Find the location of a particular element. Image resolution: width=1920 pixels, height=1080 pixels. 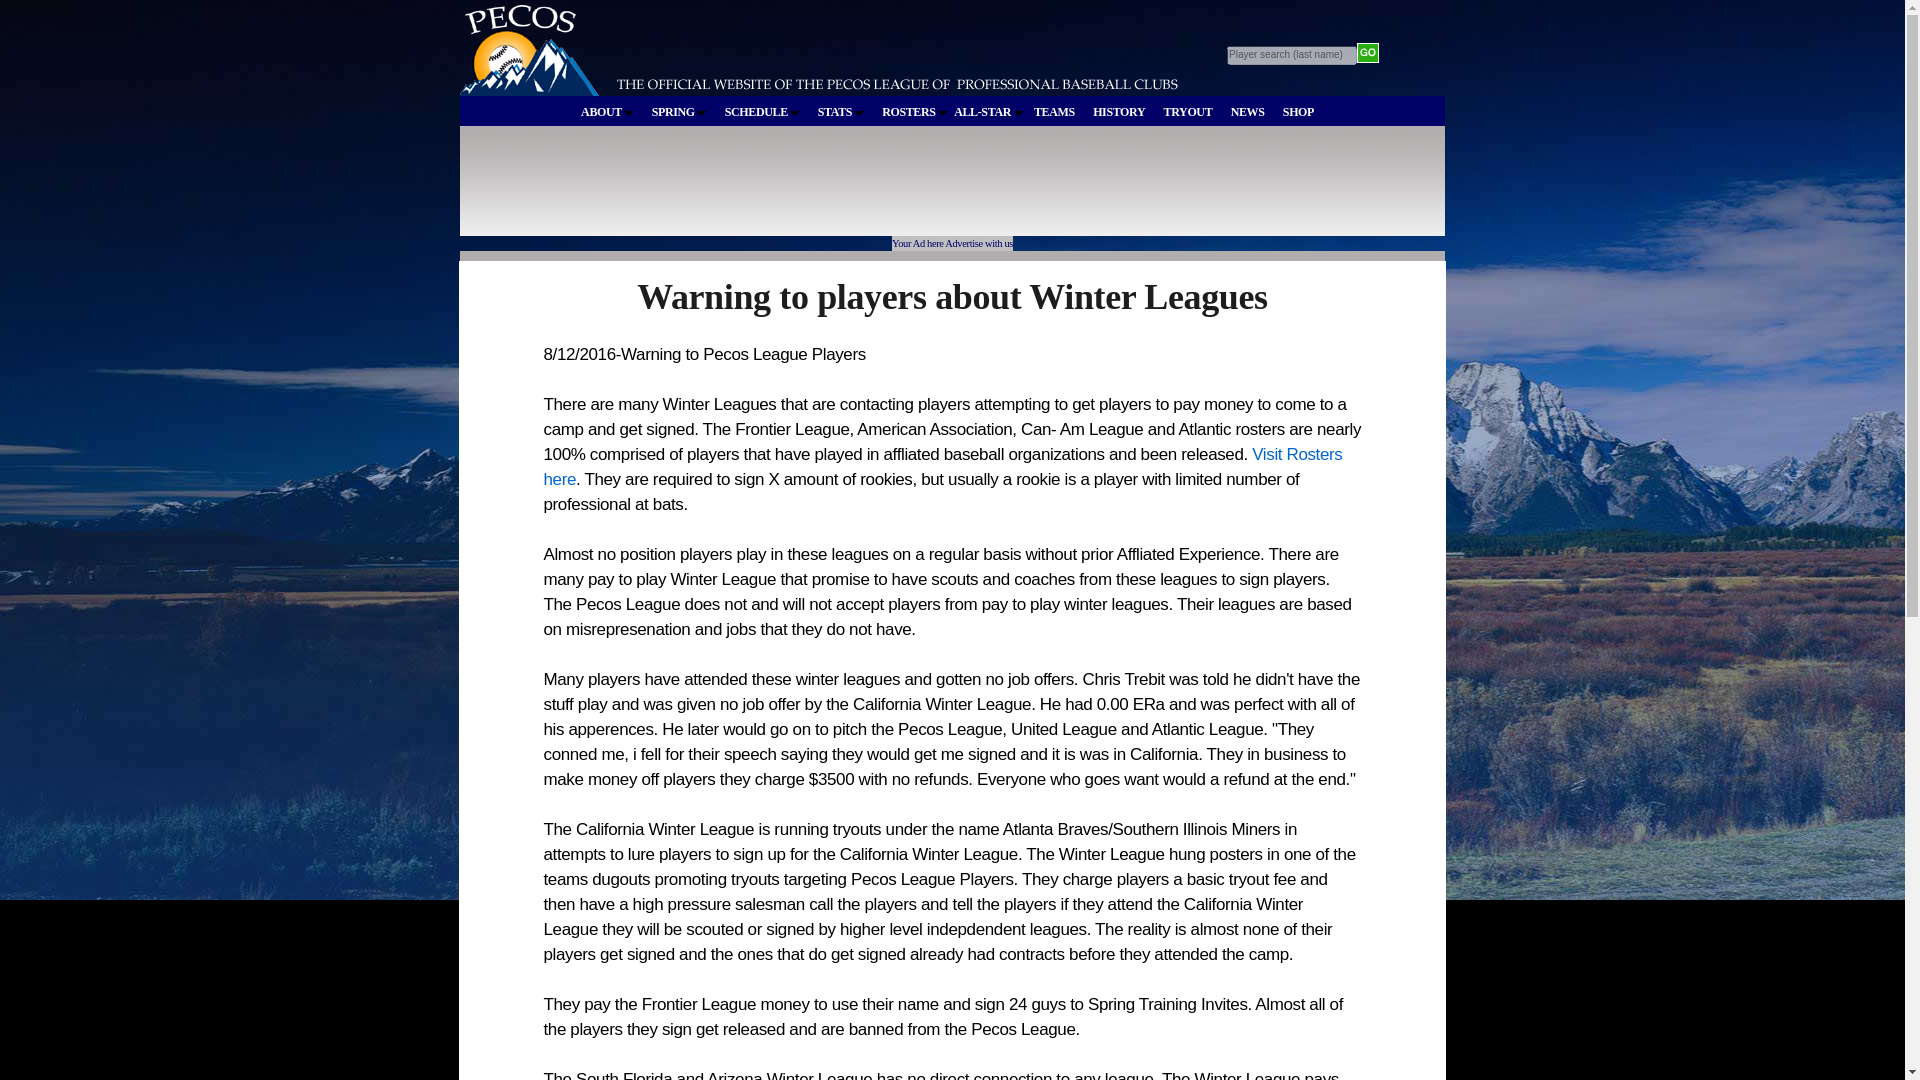

SHOP is located at coordinates (1298, 112).